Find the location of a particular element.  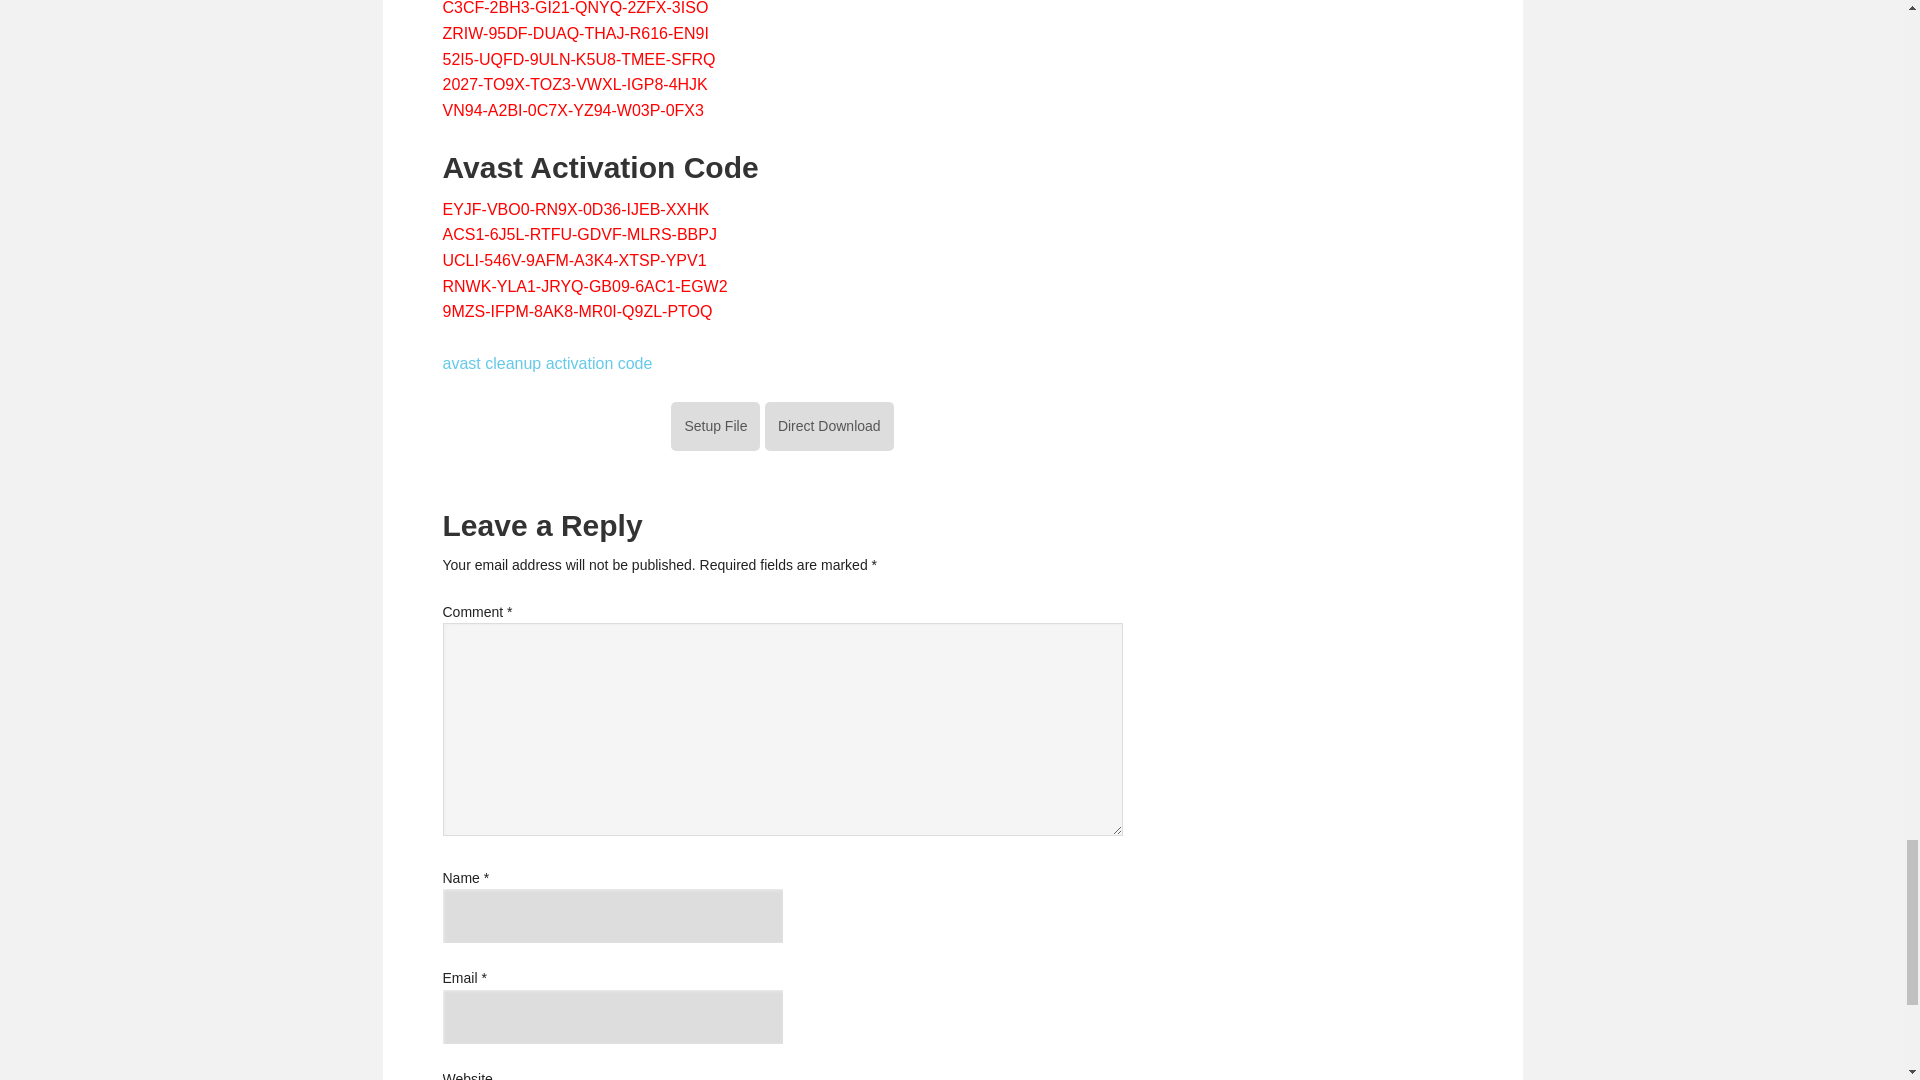

Setup File Direct Download is located at coordinates (781, 425).